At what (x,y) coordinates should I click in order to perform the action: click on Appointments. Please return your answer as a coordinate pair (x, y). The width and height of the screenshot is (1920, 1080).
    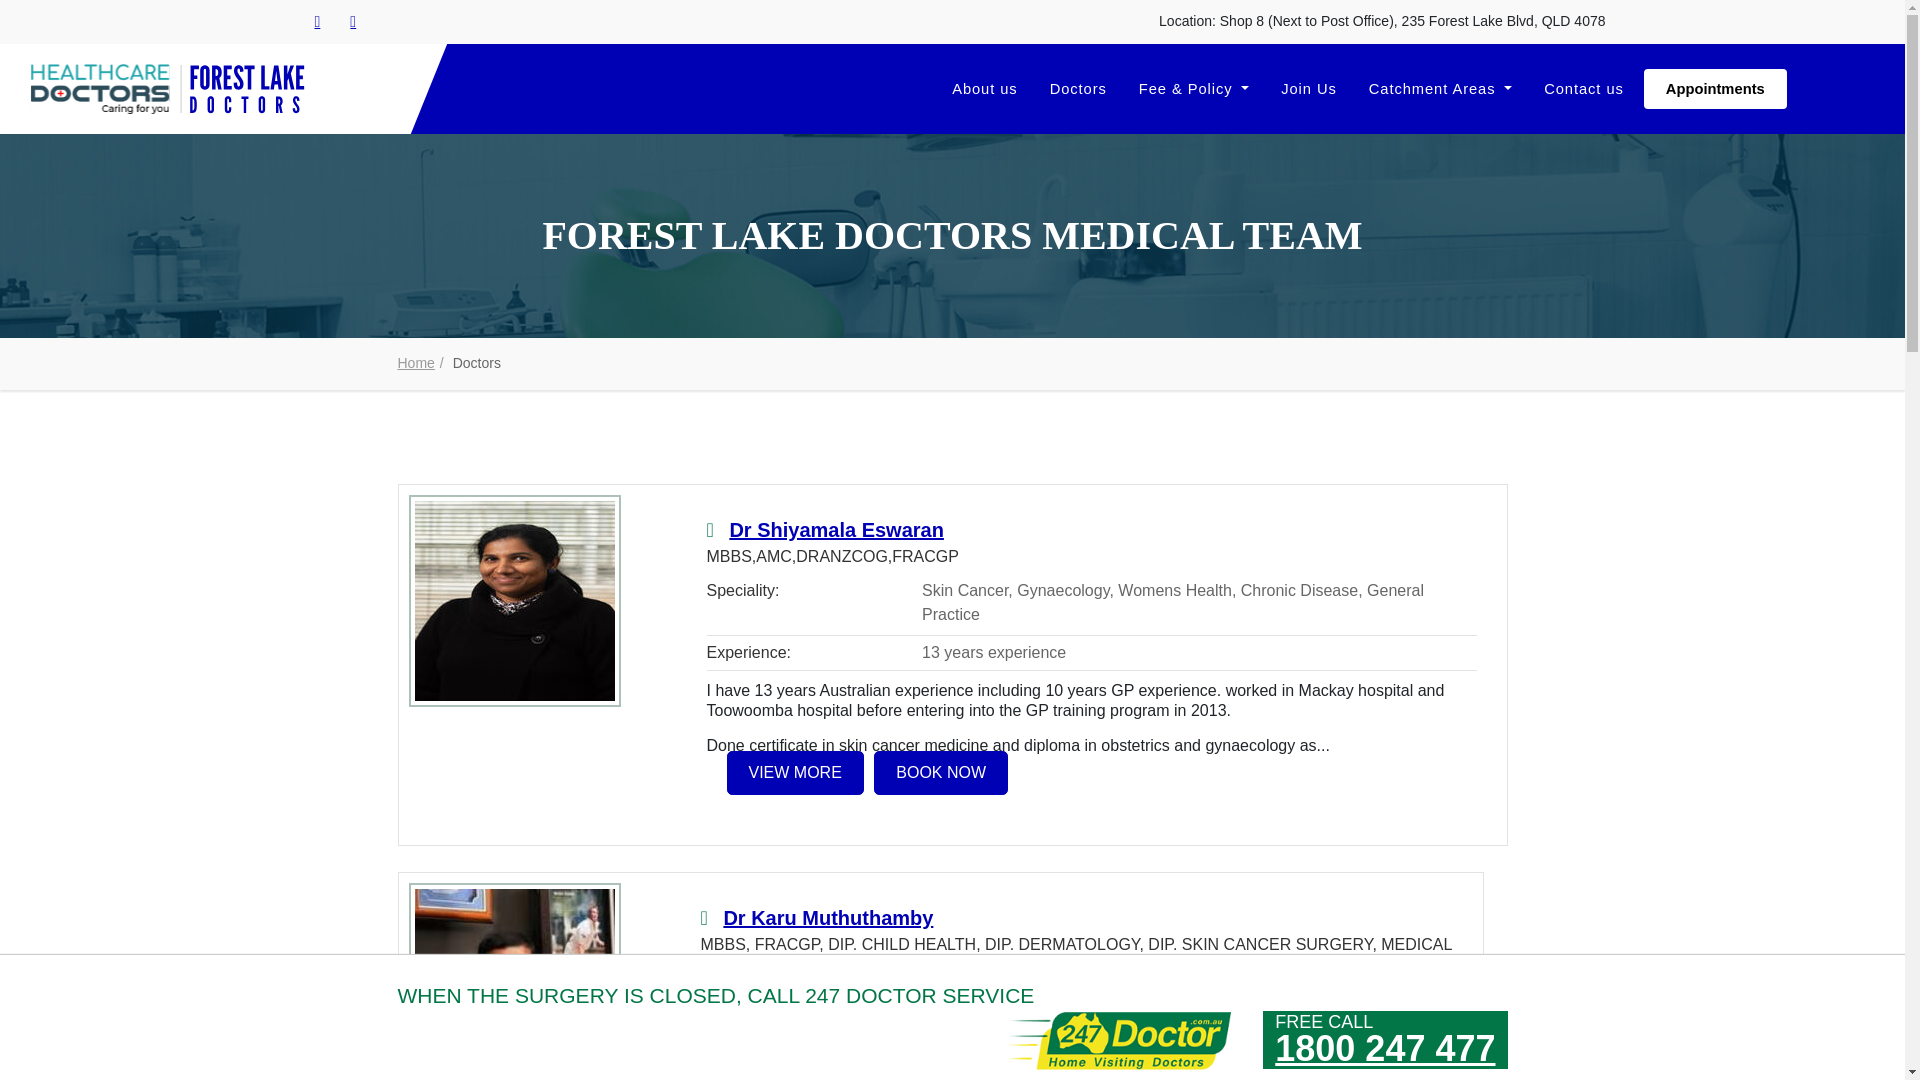
    Looking at the image, I should click on (1716, 89).